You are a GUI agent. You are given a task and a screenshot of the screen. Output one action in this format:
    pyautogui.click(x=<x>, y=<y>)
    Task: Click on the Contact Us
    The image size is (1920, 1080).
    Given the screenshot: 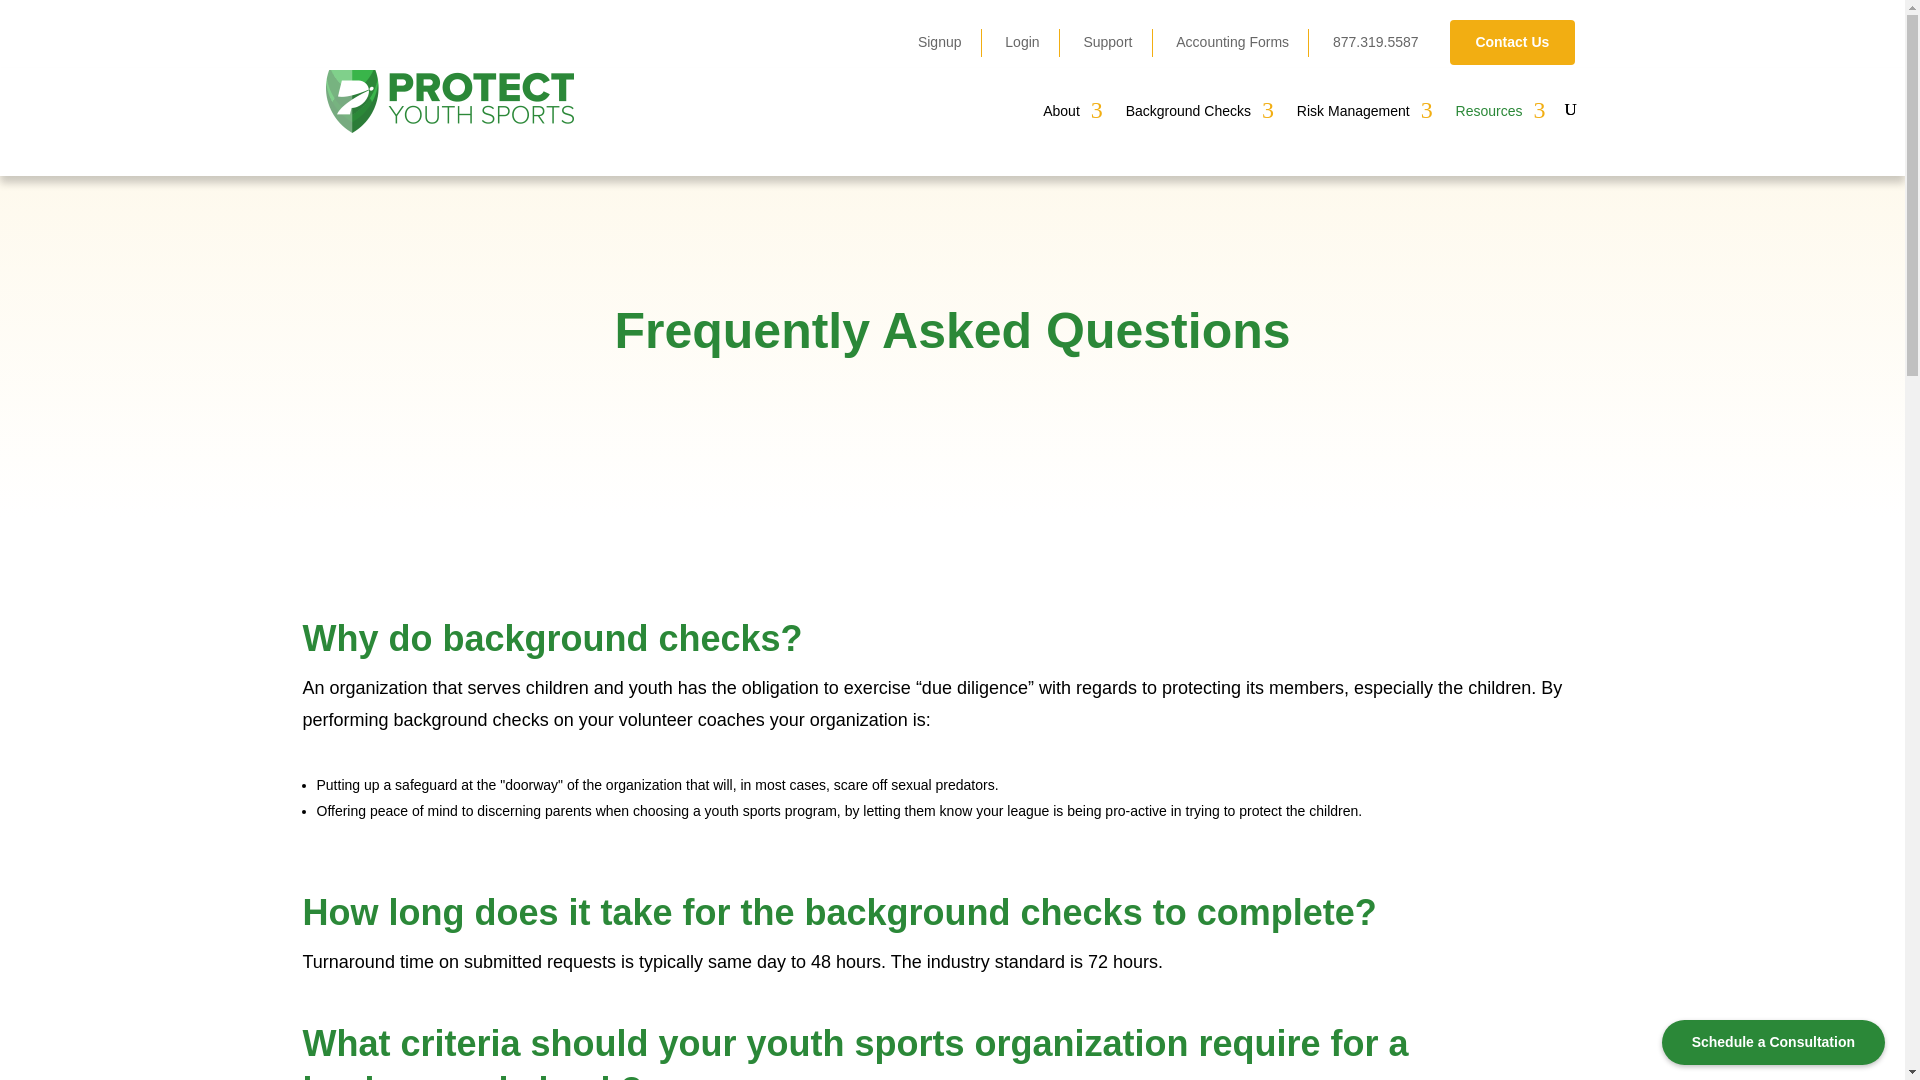 What is the action you would take?
    pyautogui.click(x=1512, y=42)
    